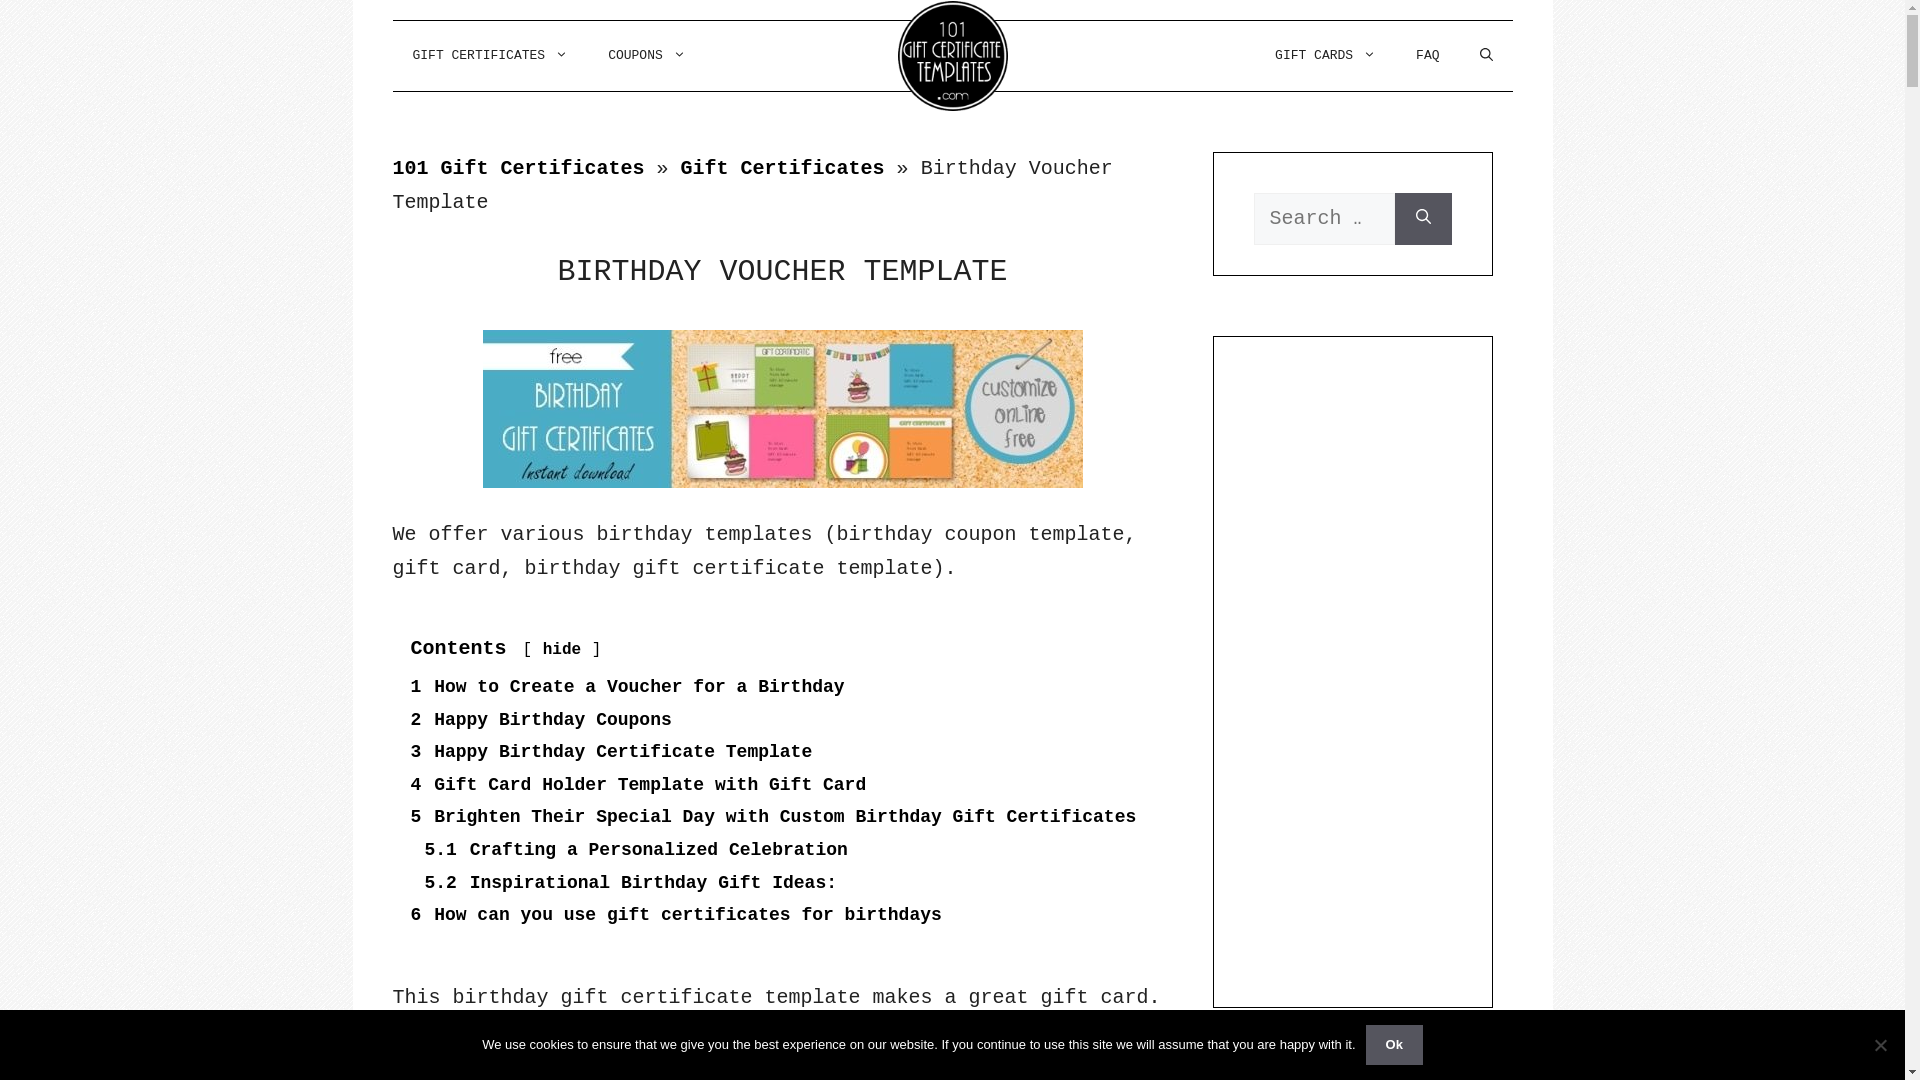  Describe the element at coordinates (647, 56) in the screenshot. I see `COUPONS` at that location.